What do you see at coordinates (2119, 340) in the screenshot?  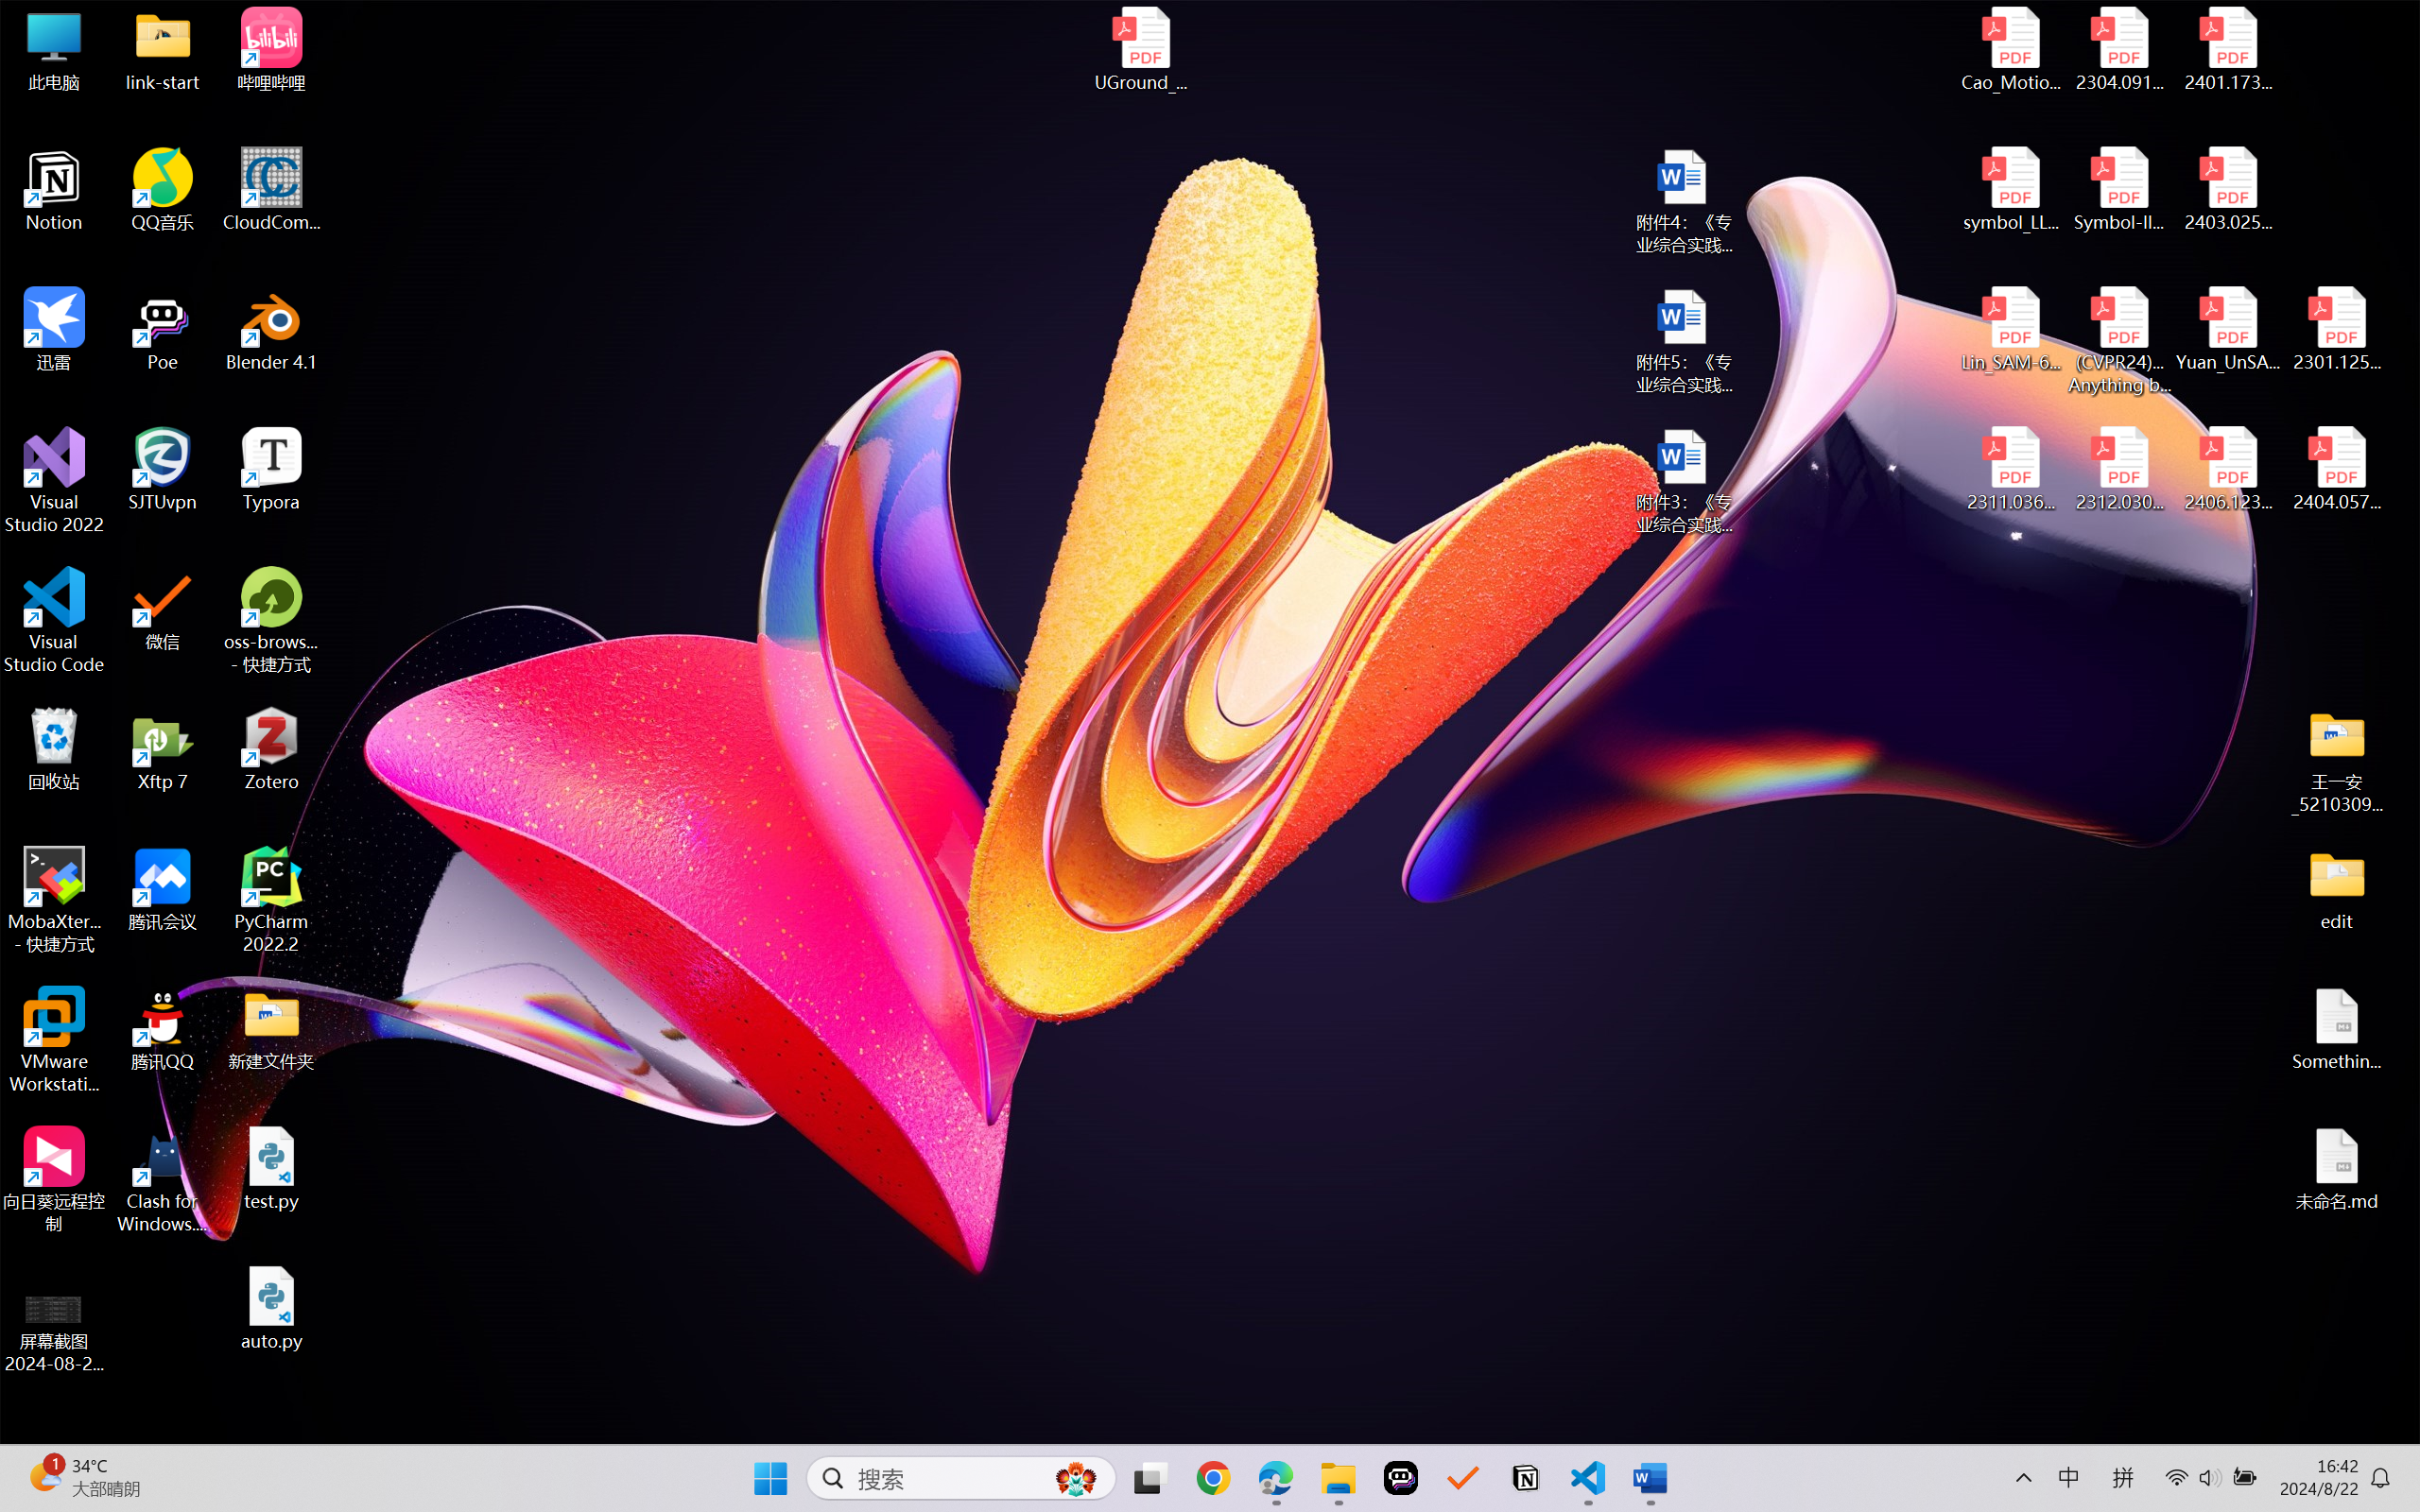 I see `(CVPR24)Matching Anything by Segmenting Anything.pdf` at bounding box center [2119, 340].